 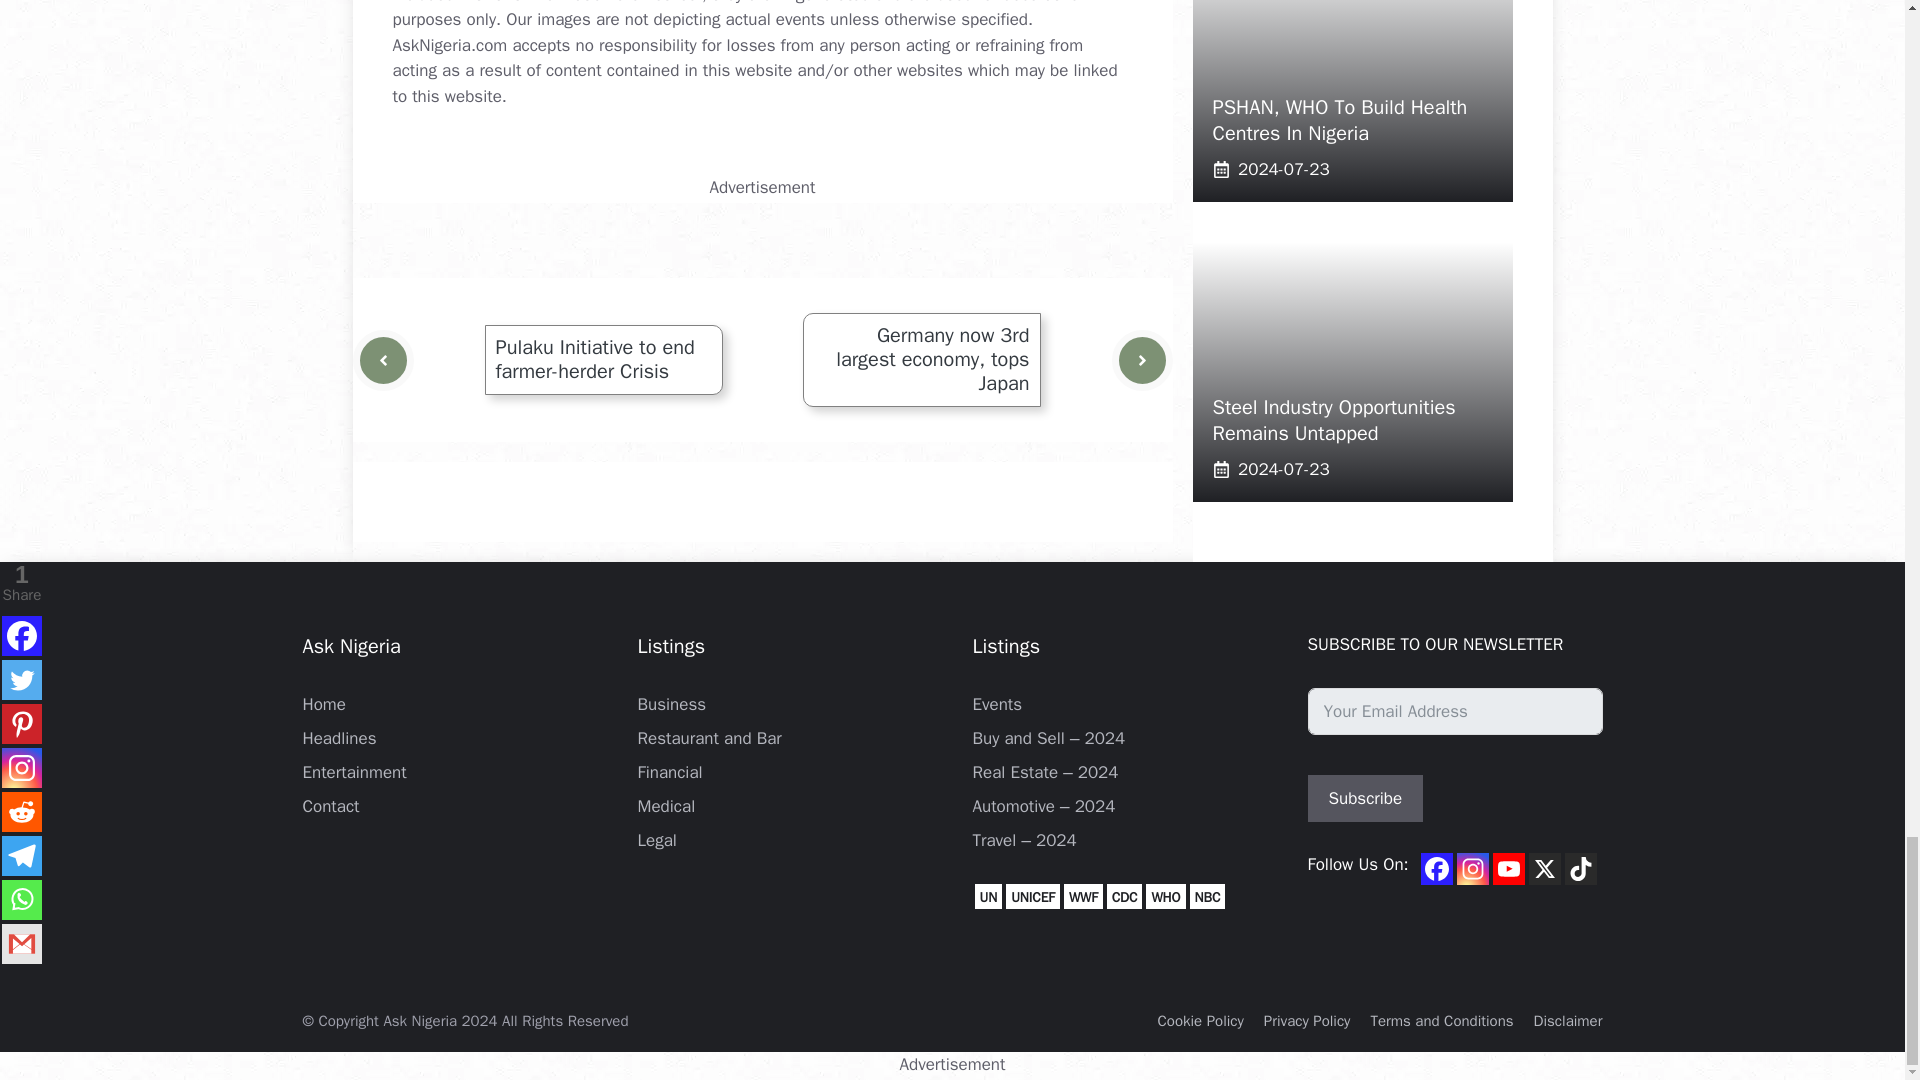 I want to click on Instagram, so click(x=1473, y=868).